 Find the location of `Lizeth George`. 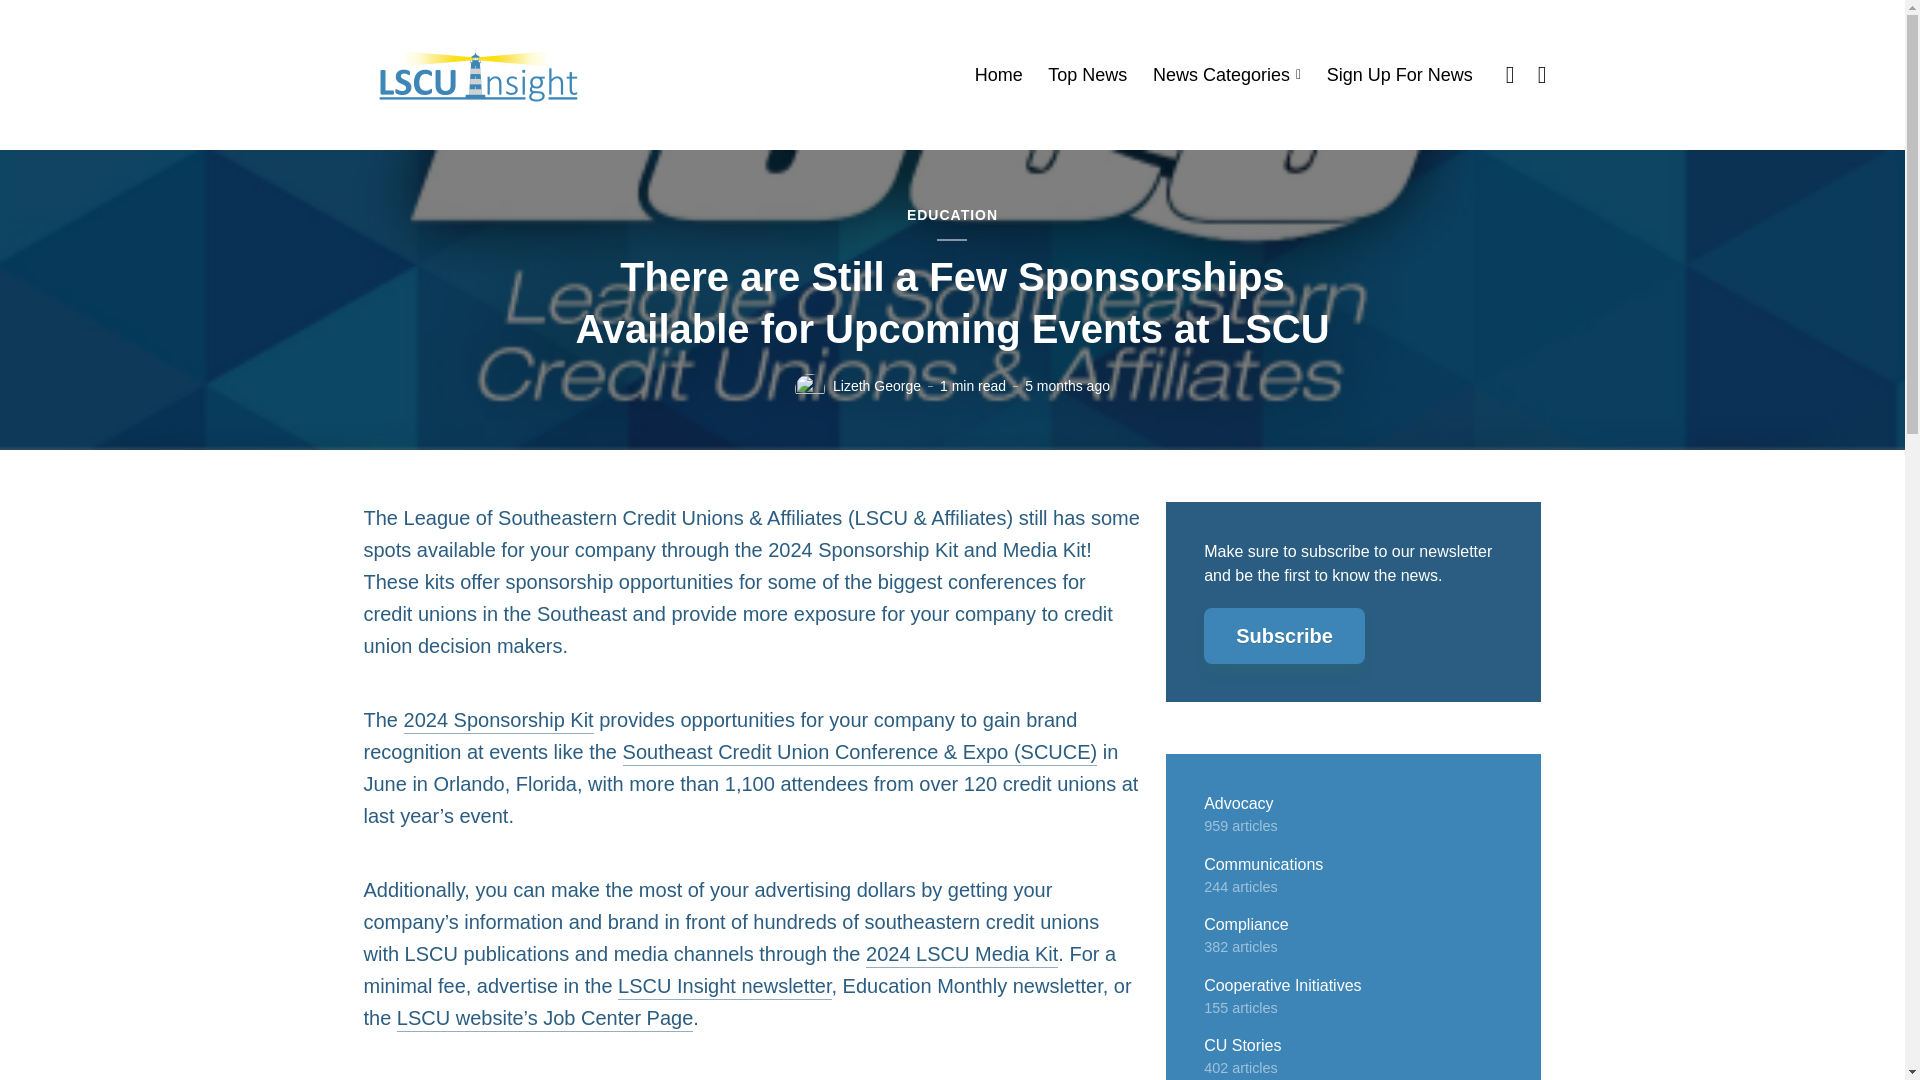

Lizeth George is located at coordinates (877, 386).